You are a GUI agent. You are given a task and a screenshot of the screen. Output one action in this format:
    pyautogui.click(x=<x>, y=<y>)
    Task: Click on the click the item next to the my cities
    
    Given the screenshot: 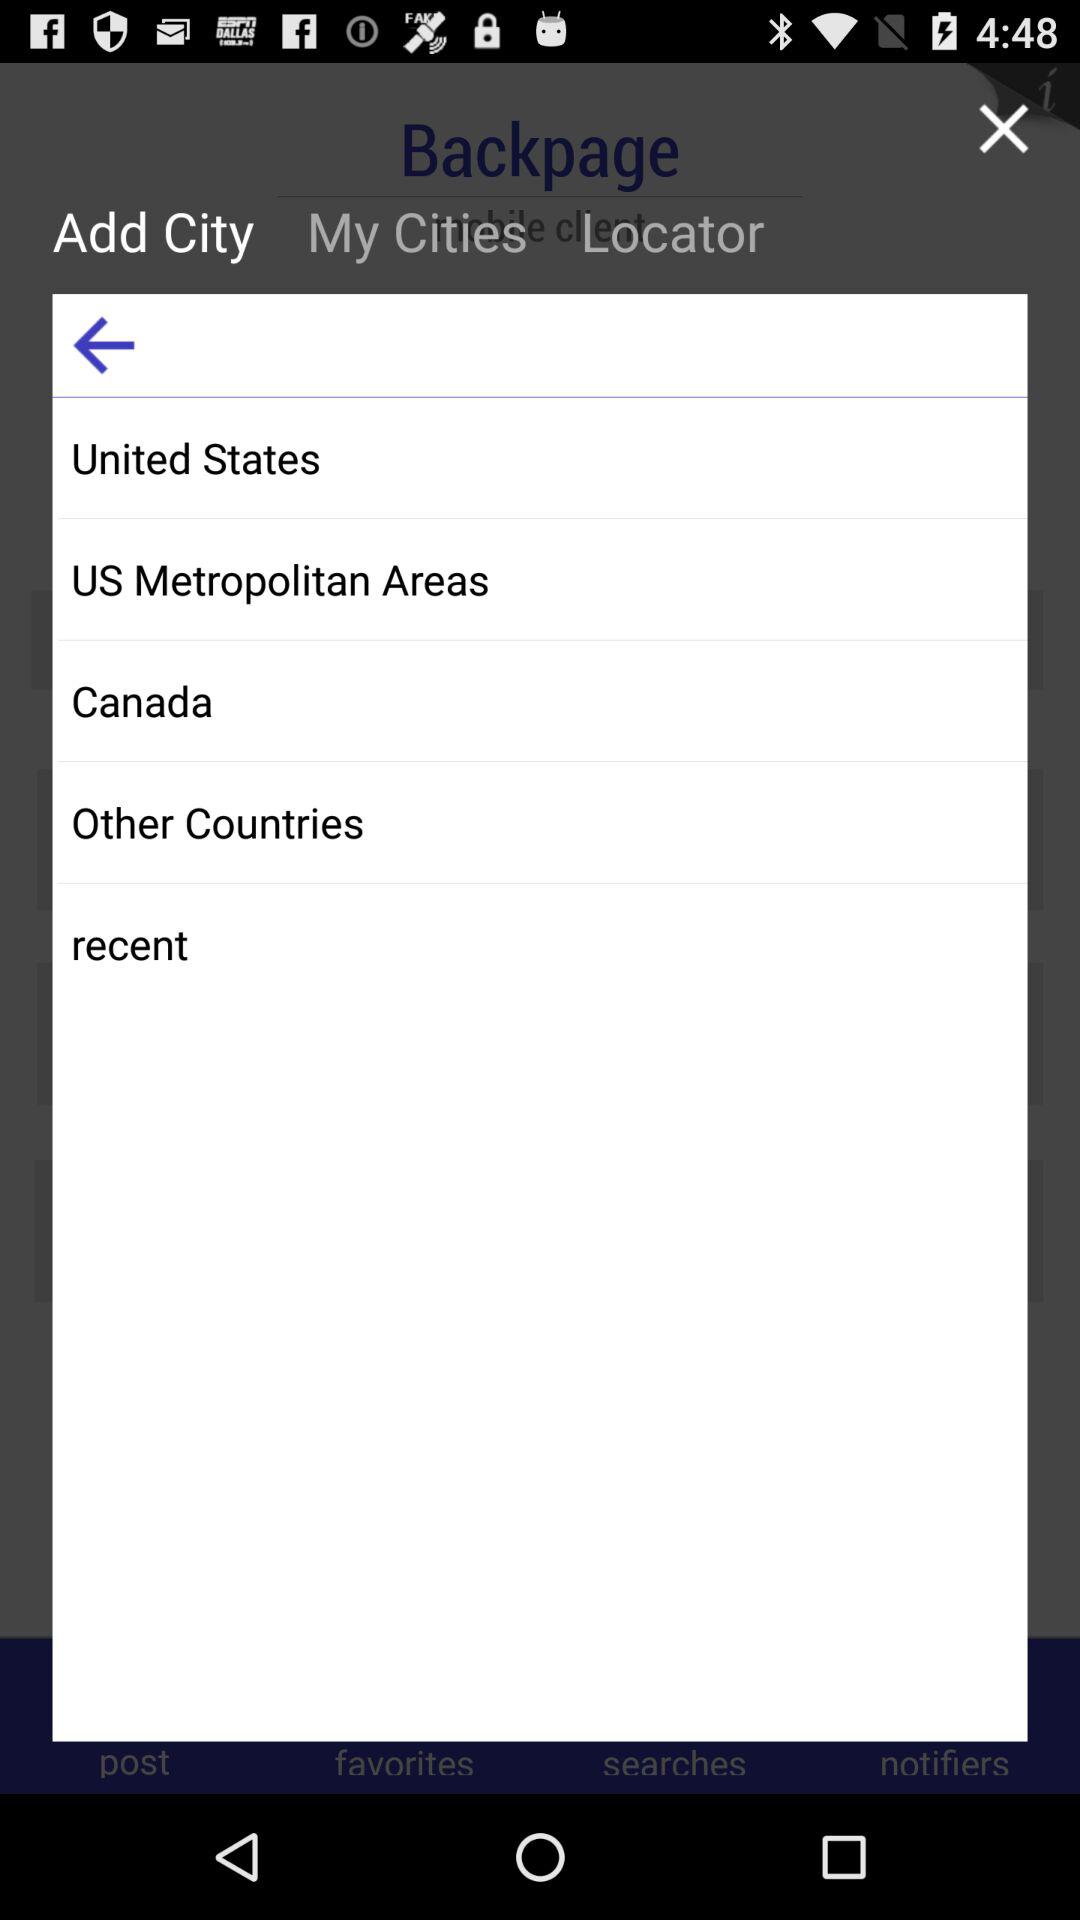 What is the action you would take?
    pyautogui.click(x=104, y=345)
    